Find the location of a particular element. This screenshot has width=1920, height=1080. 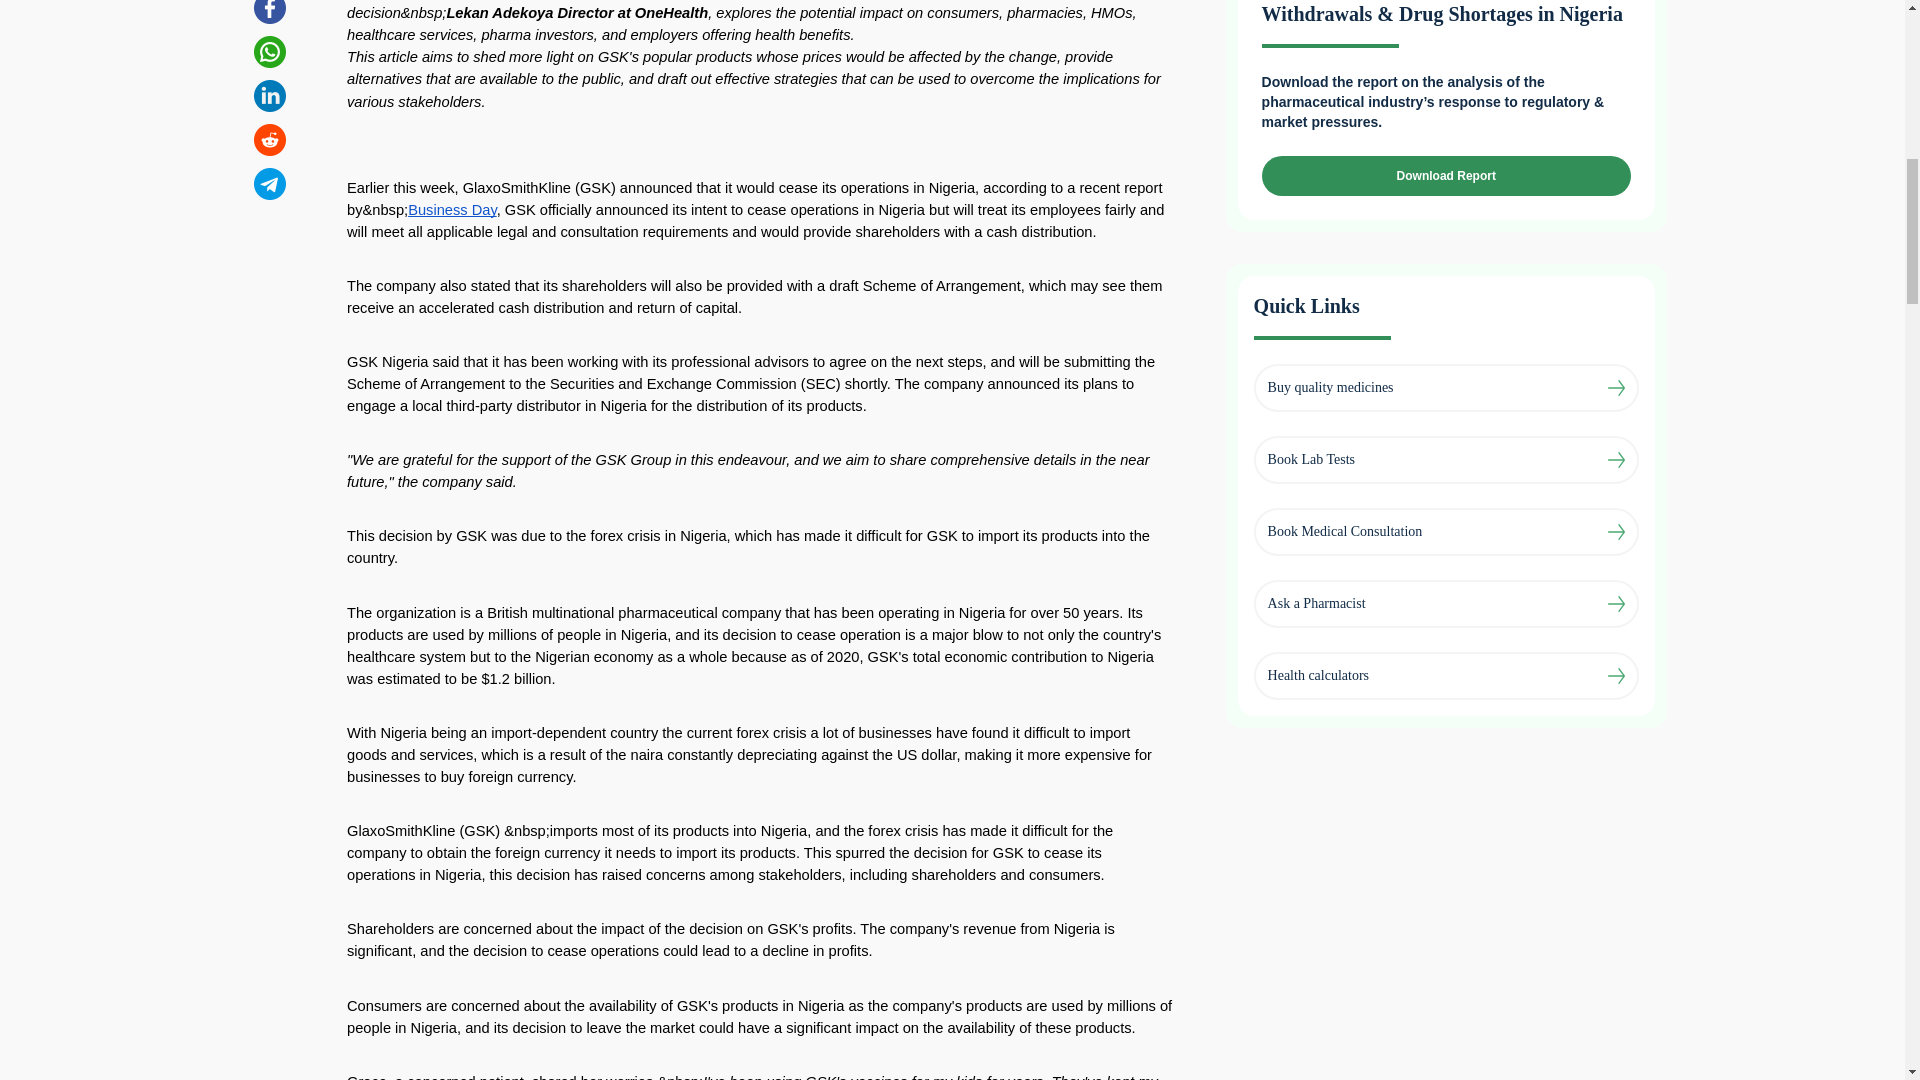

Buy quality medicines is located at coordinates (1330, 388).